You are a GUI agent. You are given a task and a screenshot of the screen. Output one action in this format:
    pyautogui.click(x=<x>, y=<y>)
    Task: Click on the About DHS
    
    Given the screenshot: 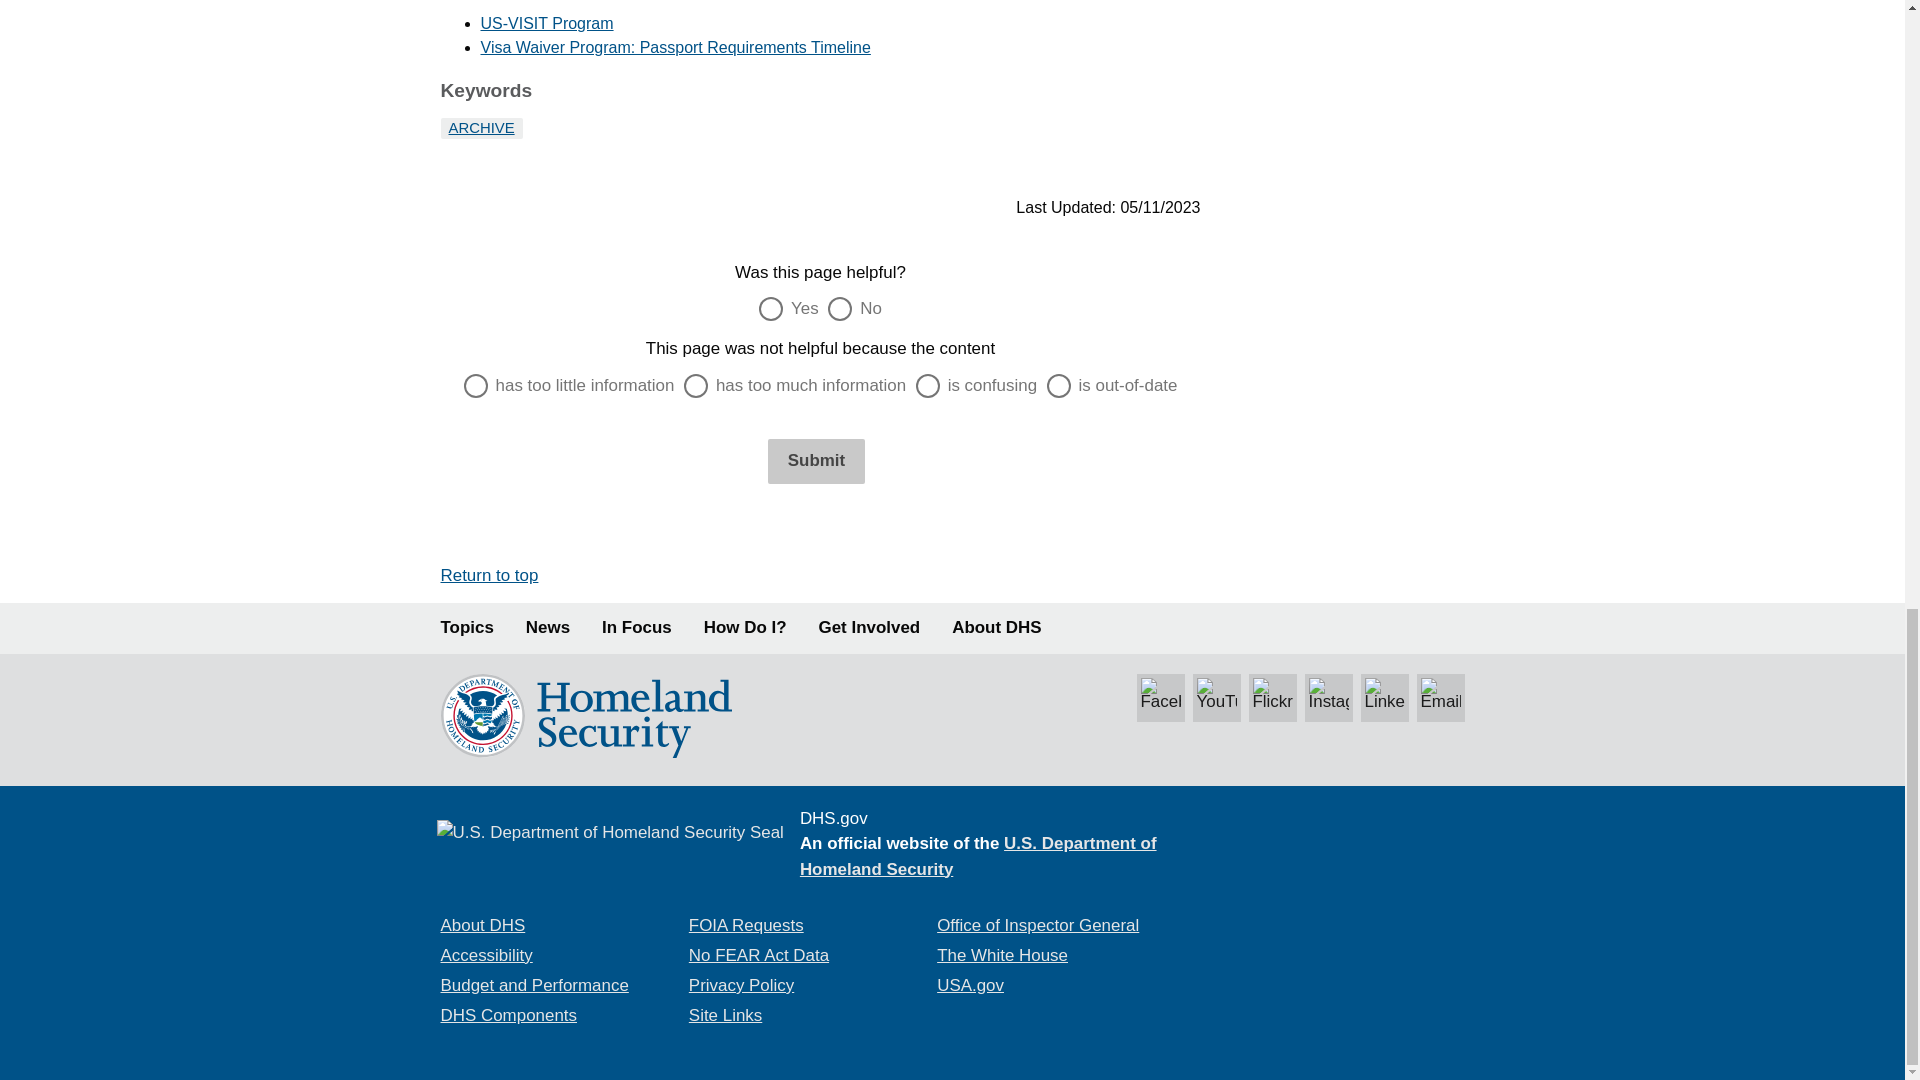 What is the action you would take?
    pyautogui.click(x=996, y=628)
    